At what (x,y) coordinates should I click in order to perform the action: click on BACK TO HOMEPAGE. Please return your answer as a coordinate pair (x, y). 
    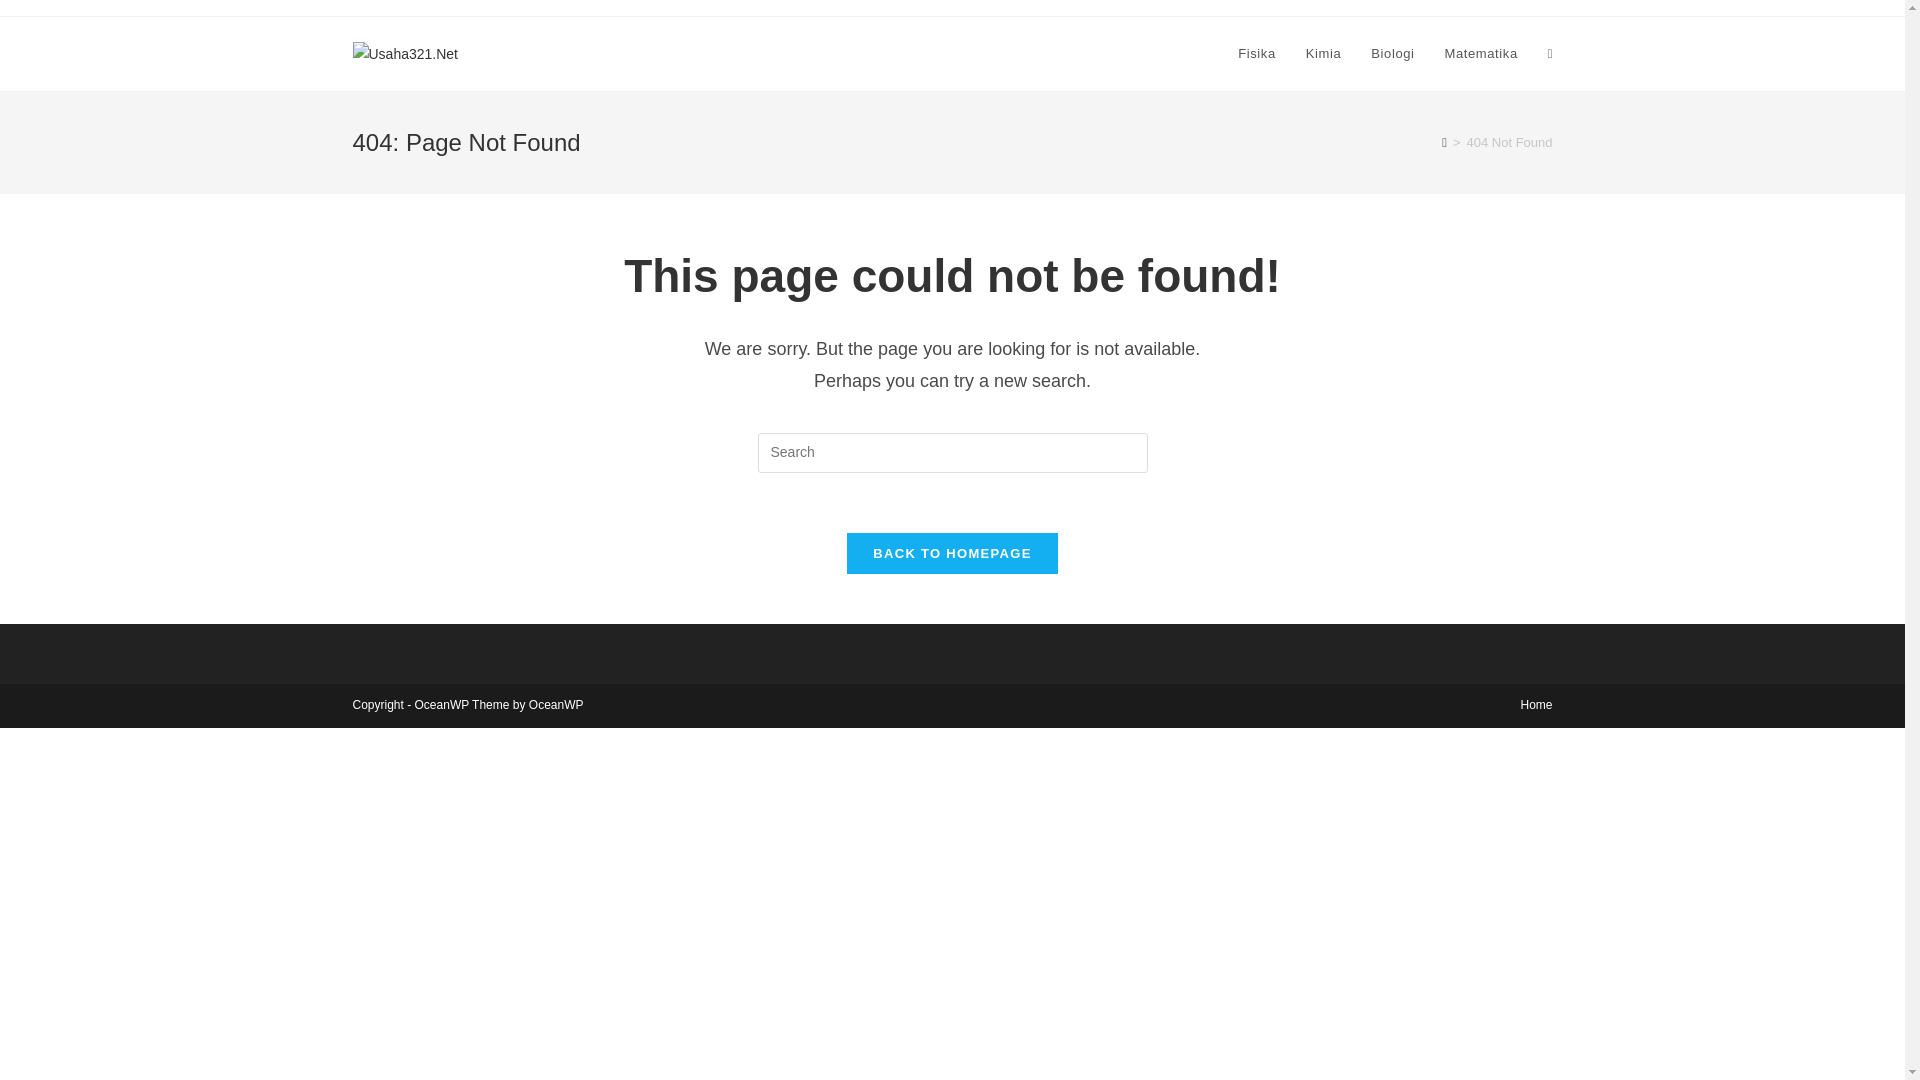
    Looking at the image, I should click on (952, 553).